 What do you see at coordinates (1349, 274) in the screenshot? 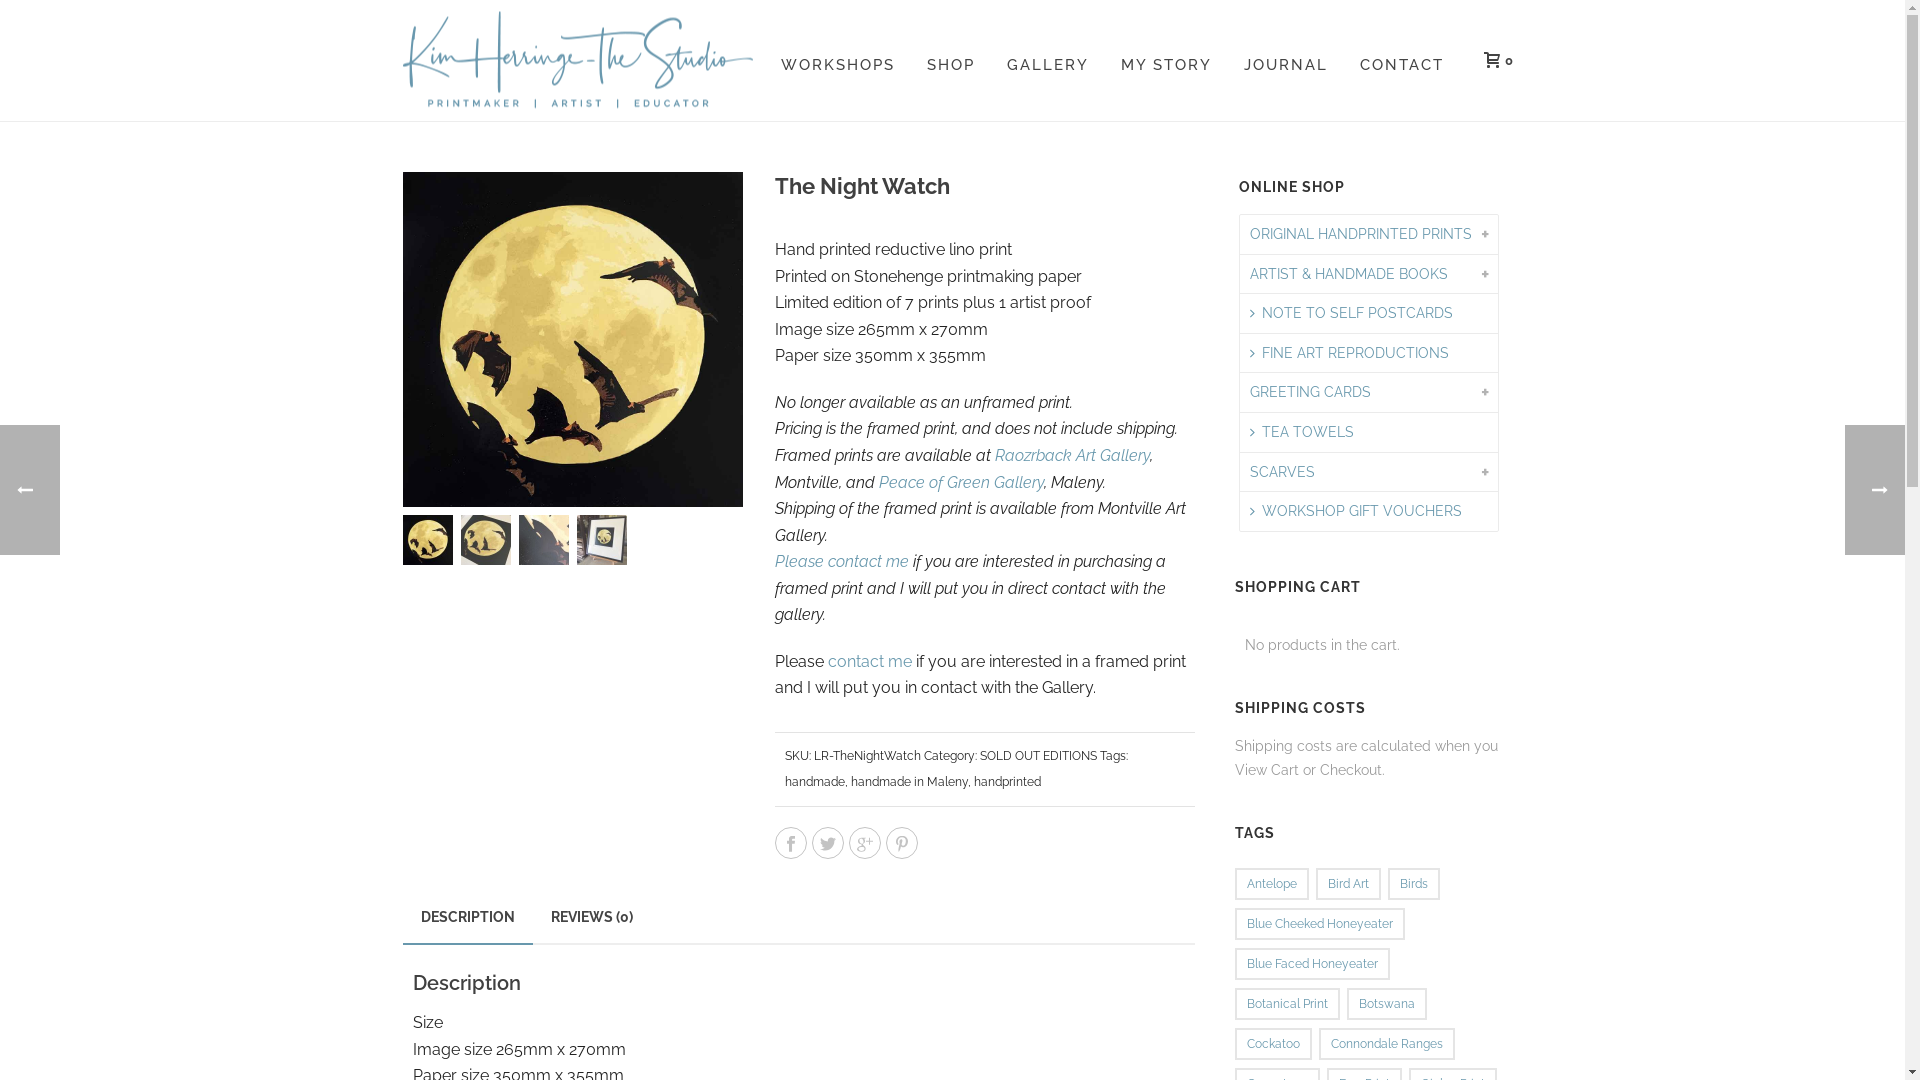
I see `ARTIST & HANDMADE BOOKS` at bounding box center [1349, 274].